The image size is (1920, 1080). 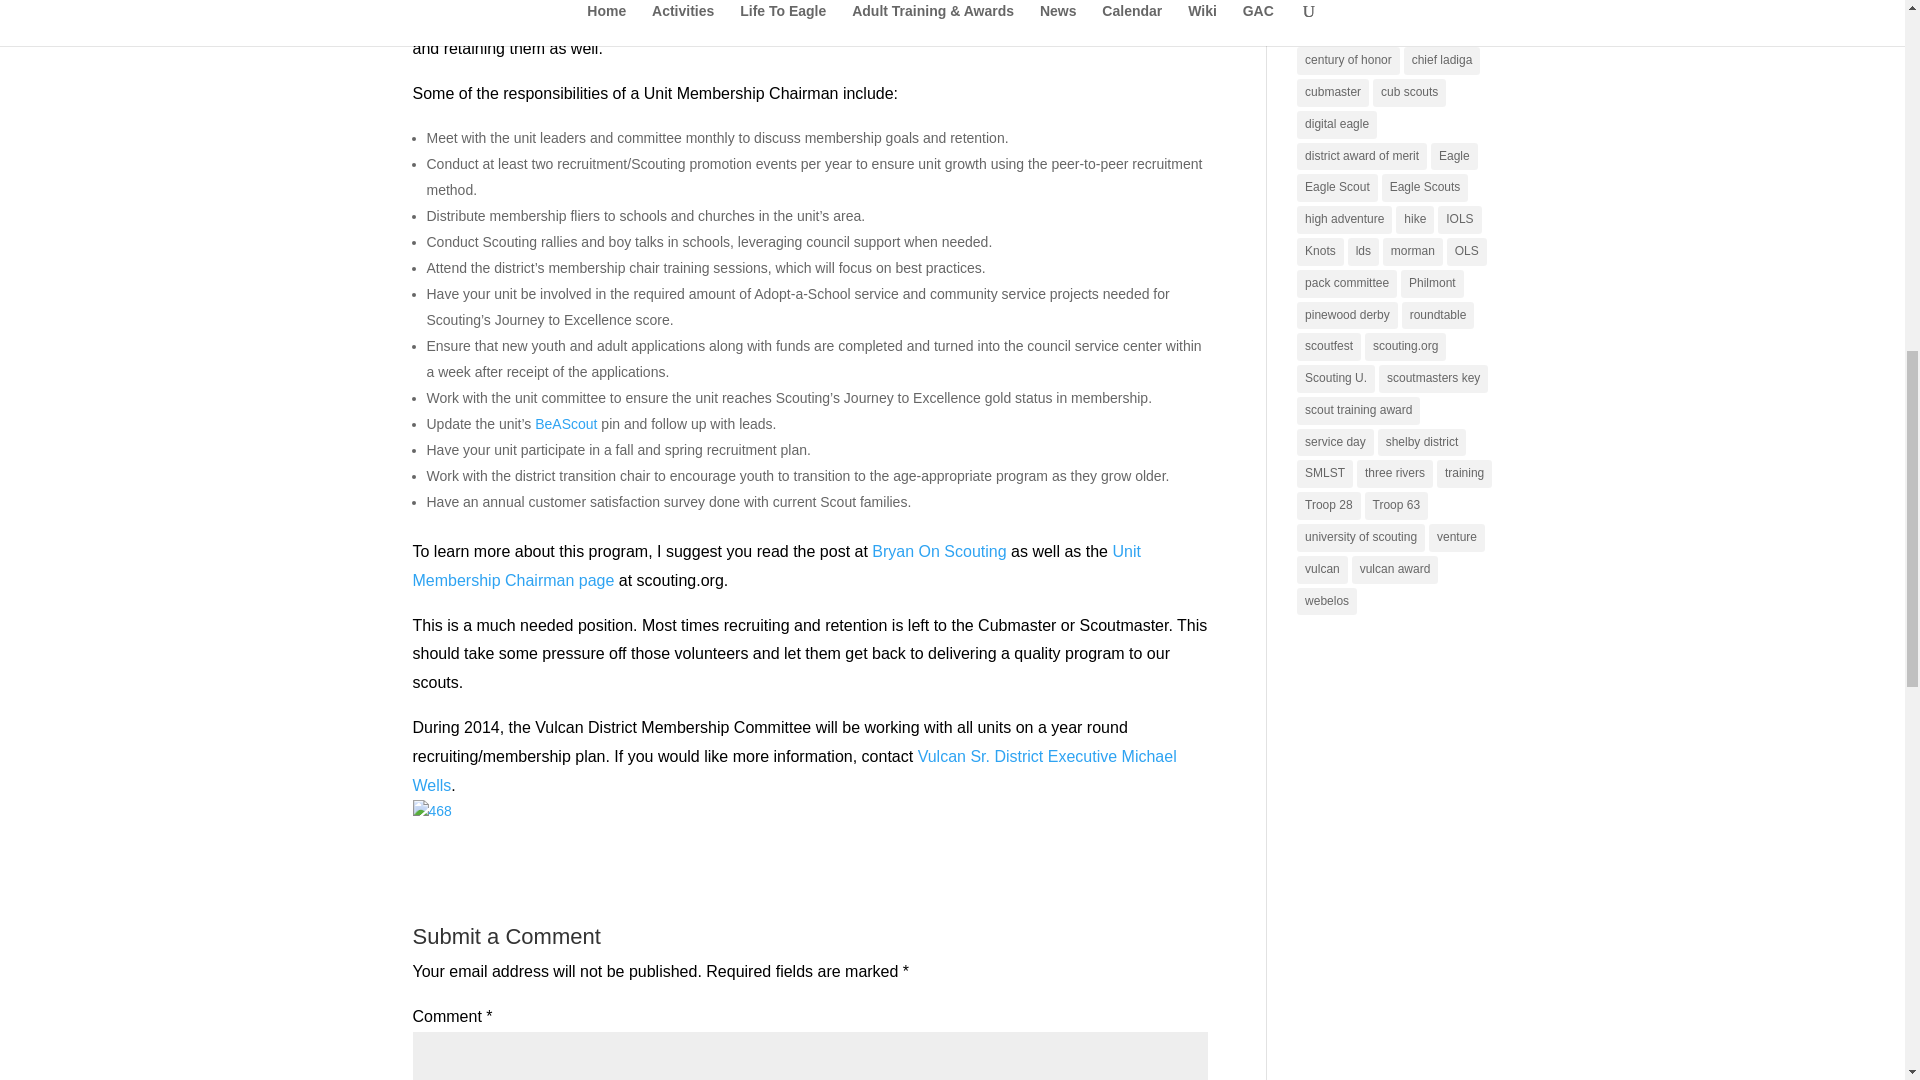 I want to click on Bryan On Scouting, so click(x=938, y=552).